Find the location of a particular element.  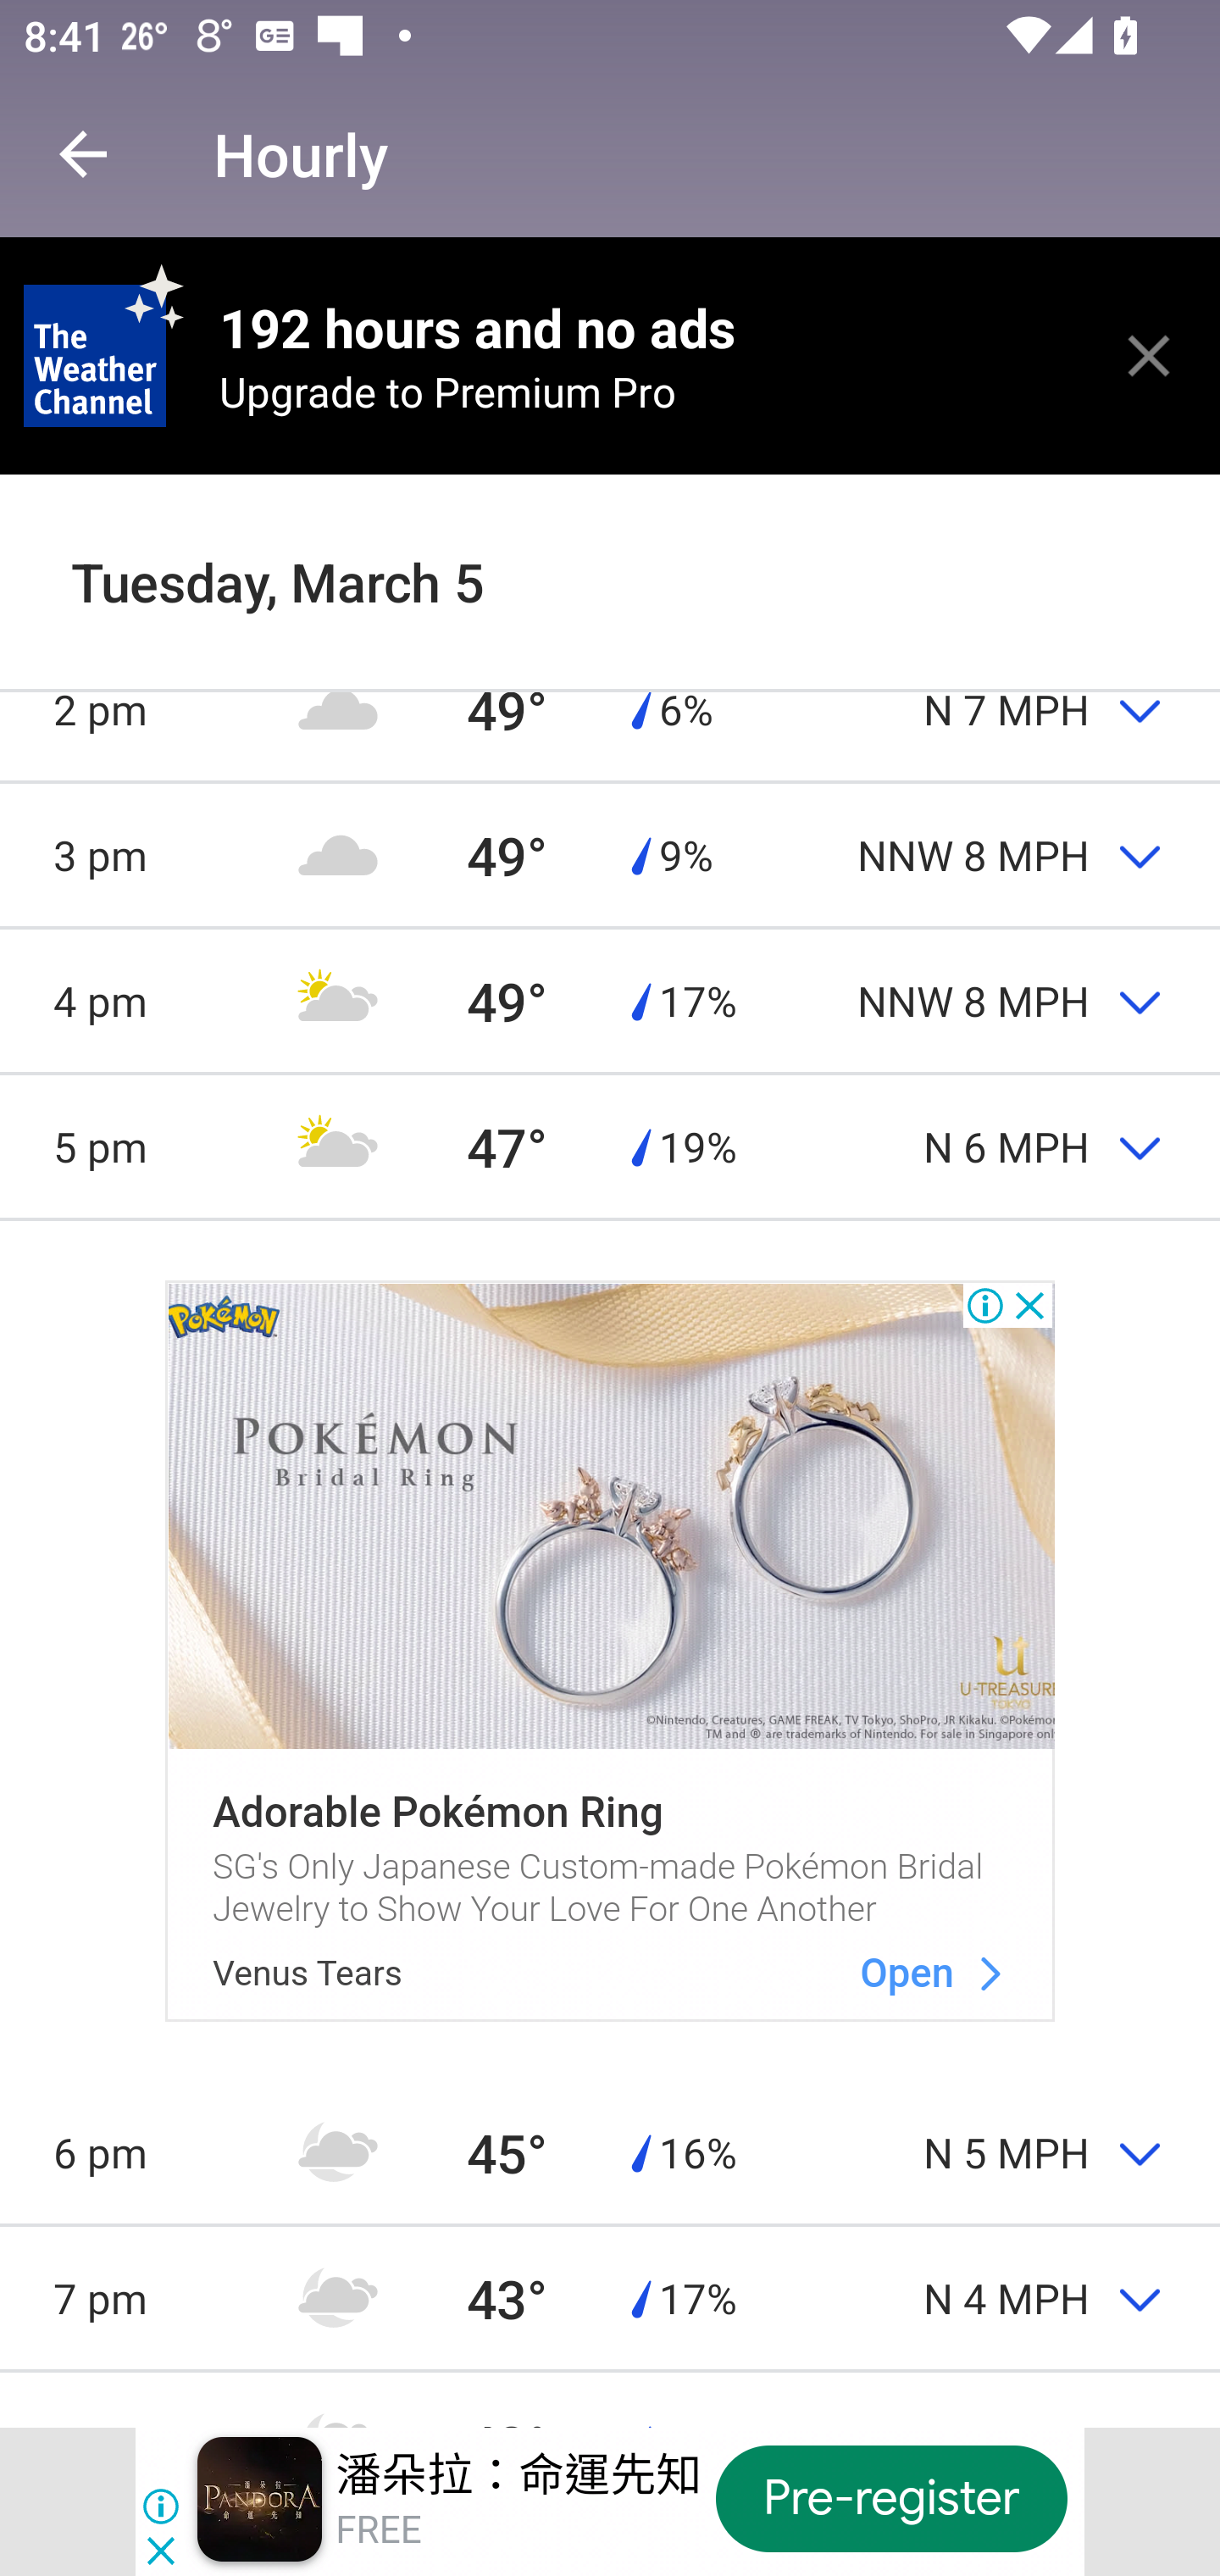

FREE is located at coordinates (378, 2530).